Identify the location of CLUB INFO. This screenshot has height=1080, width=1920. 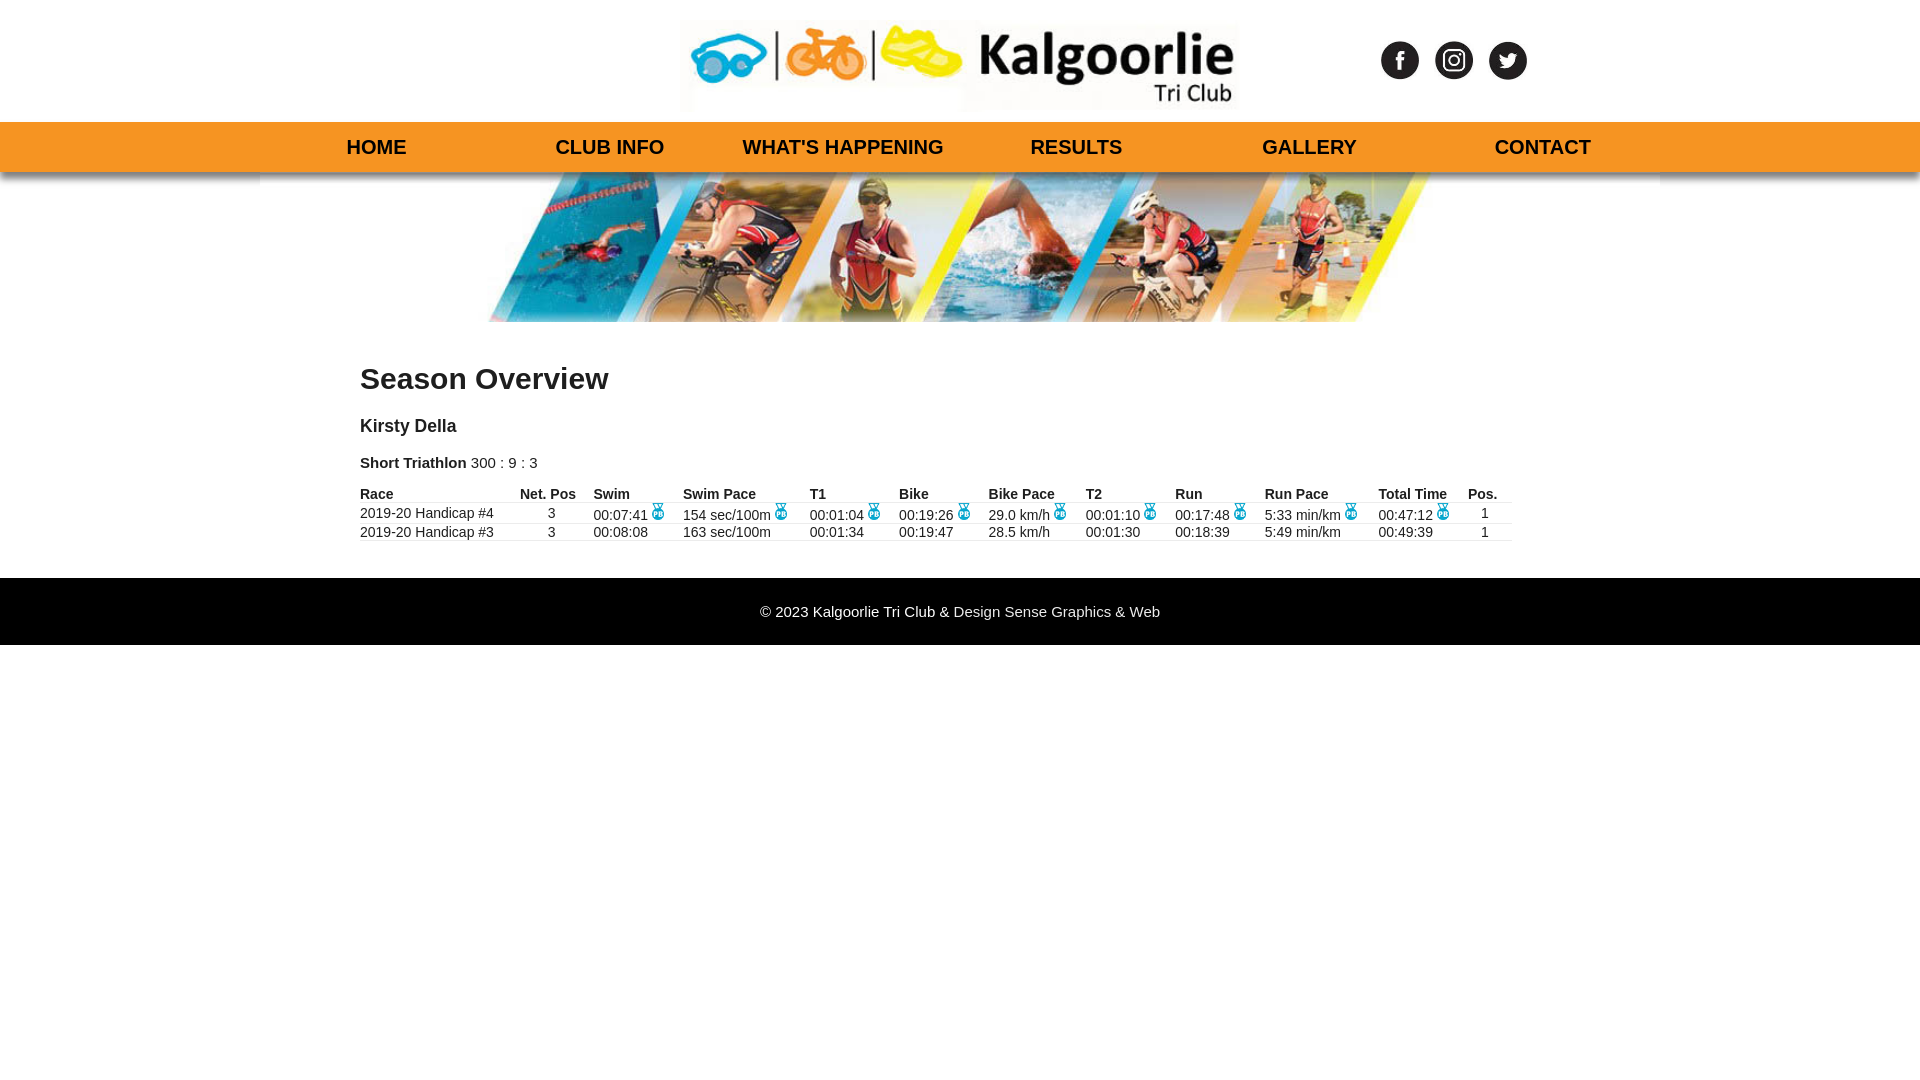
(610, 147).